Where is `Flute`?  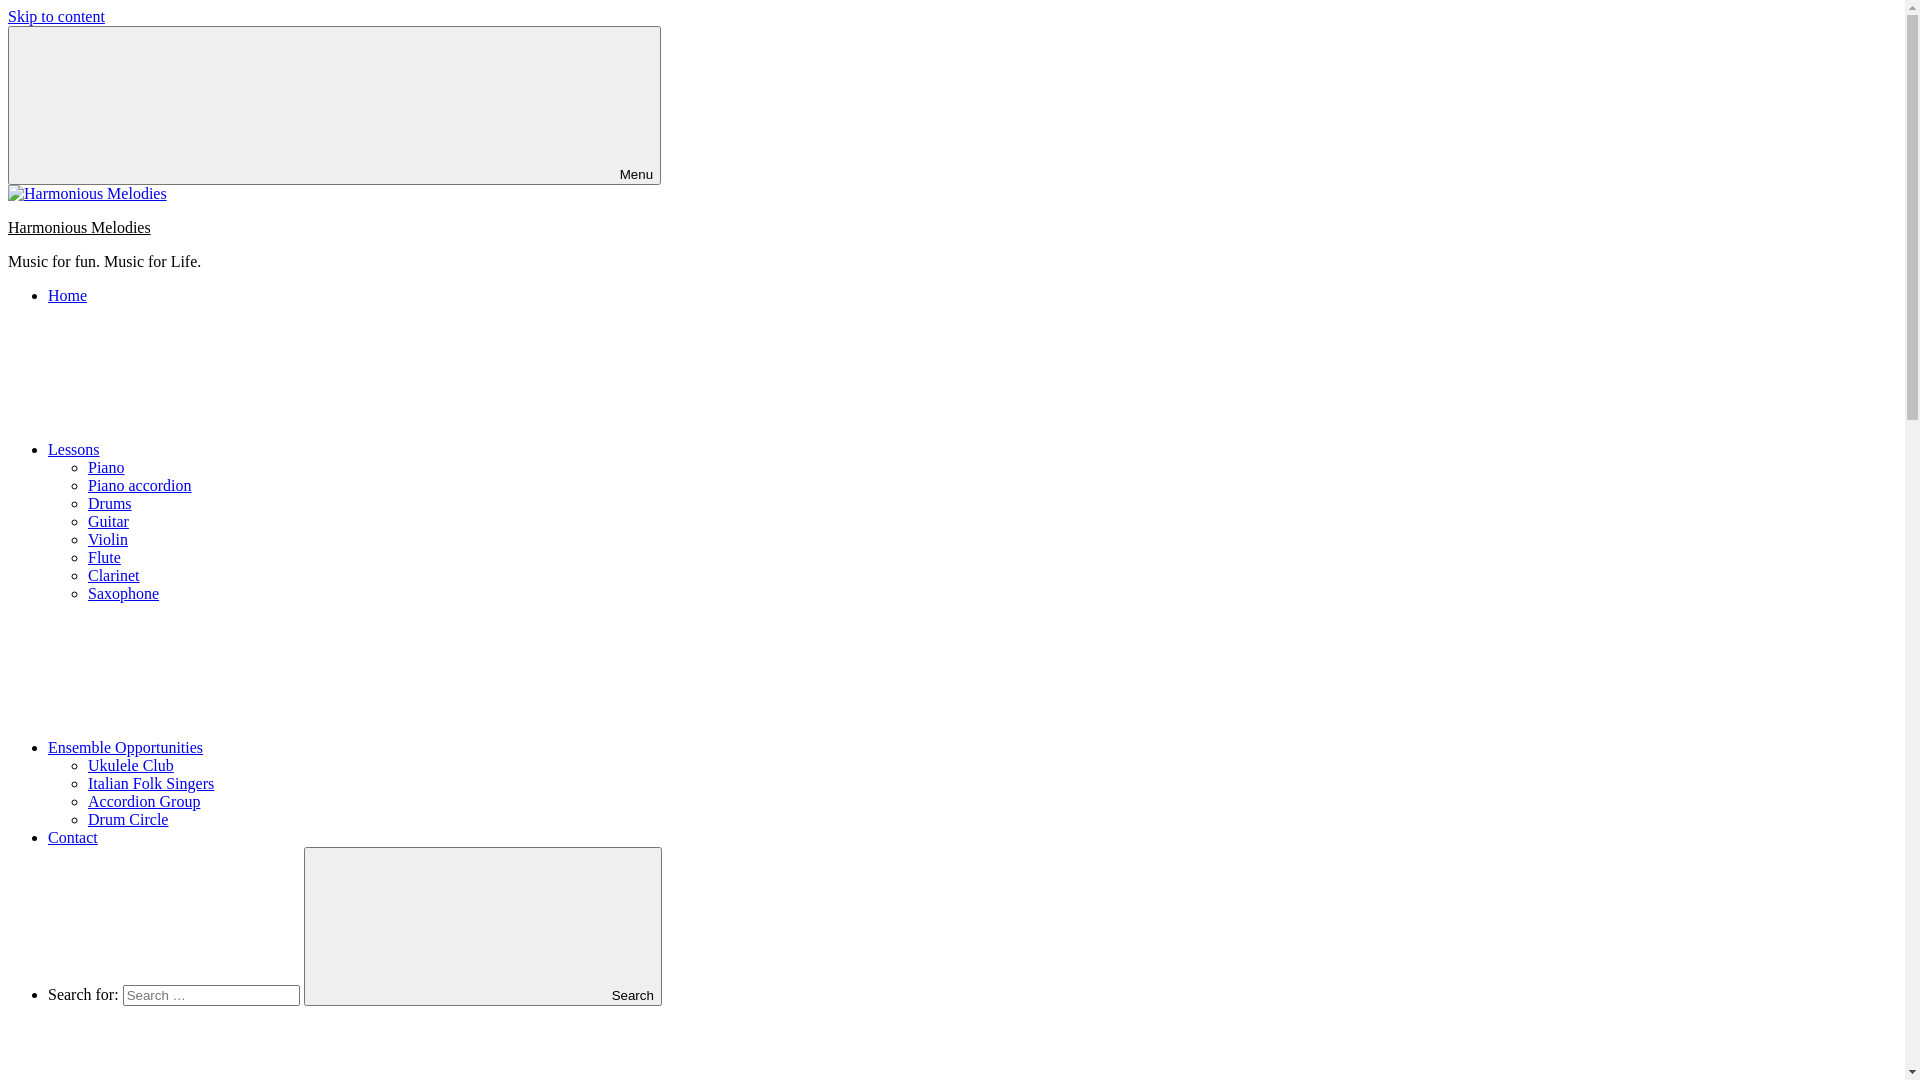 Flute is located at coordinates (104, 558).